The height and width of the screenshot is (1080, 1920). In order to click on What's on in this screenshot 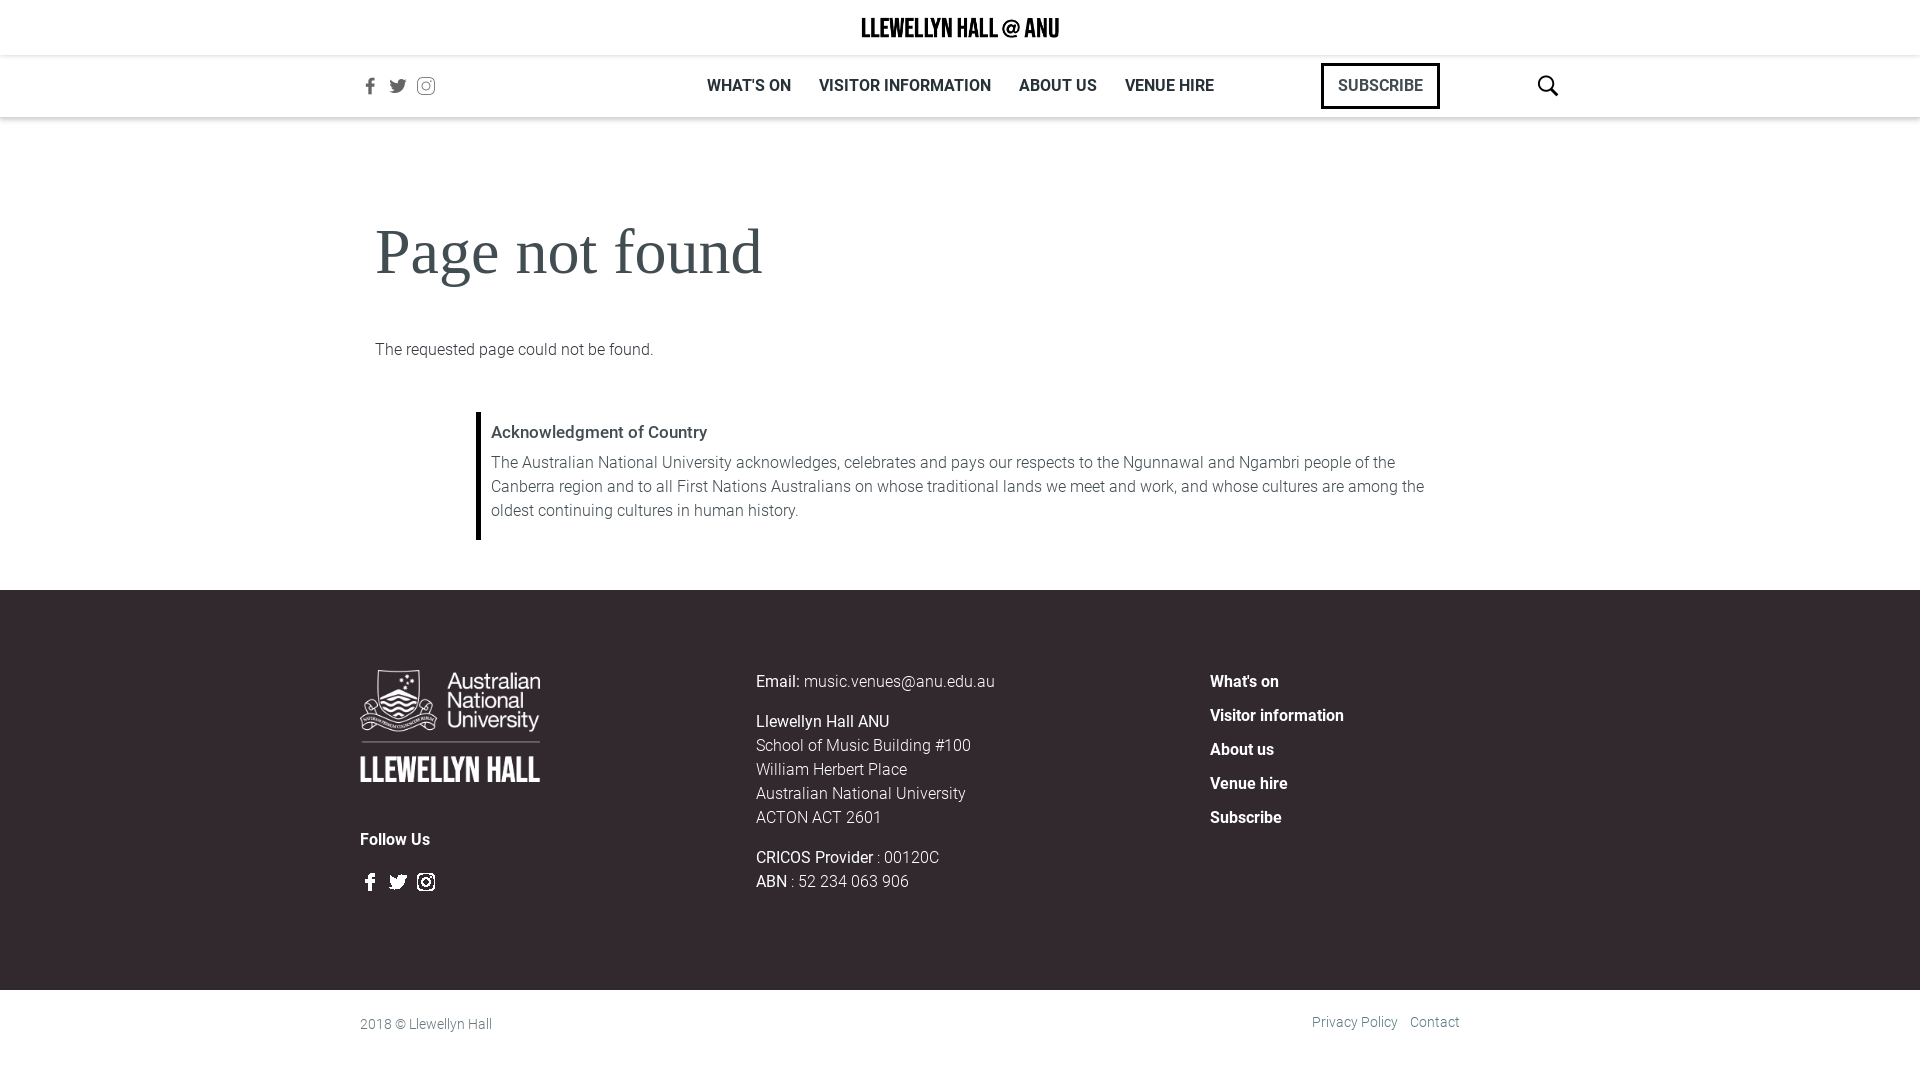, I will do `click(1244, 682)`.